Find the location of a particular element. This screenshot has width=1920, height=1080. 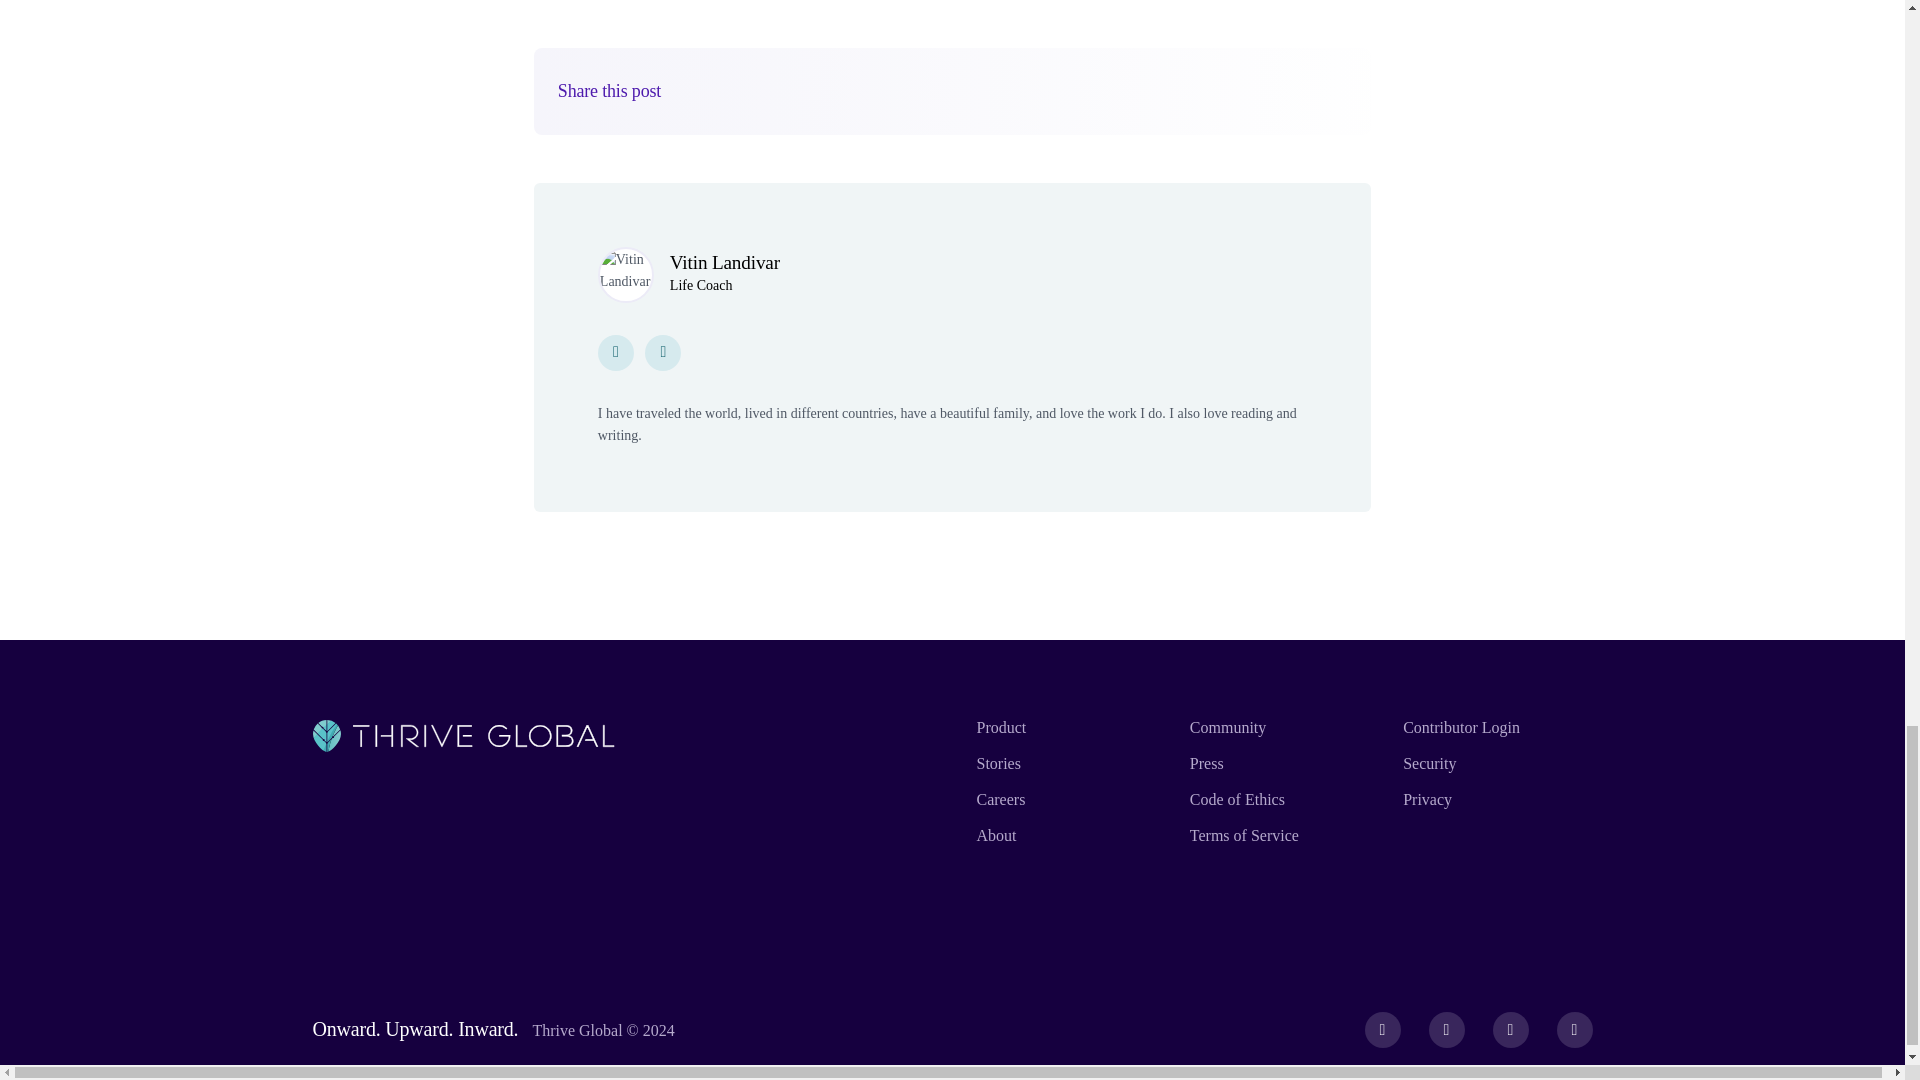

Vitin Landivar is located at coordinates (724, 262).